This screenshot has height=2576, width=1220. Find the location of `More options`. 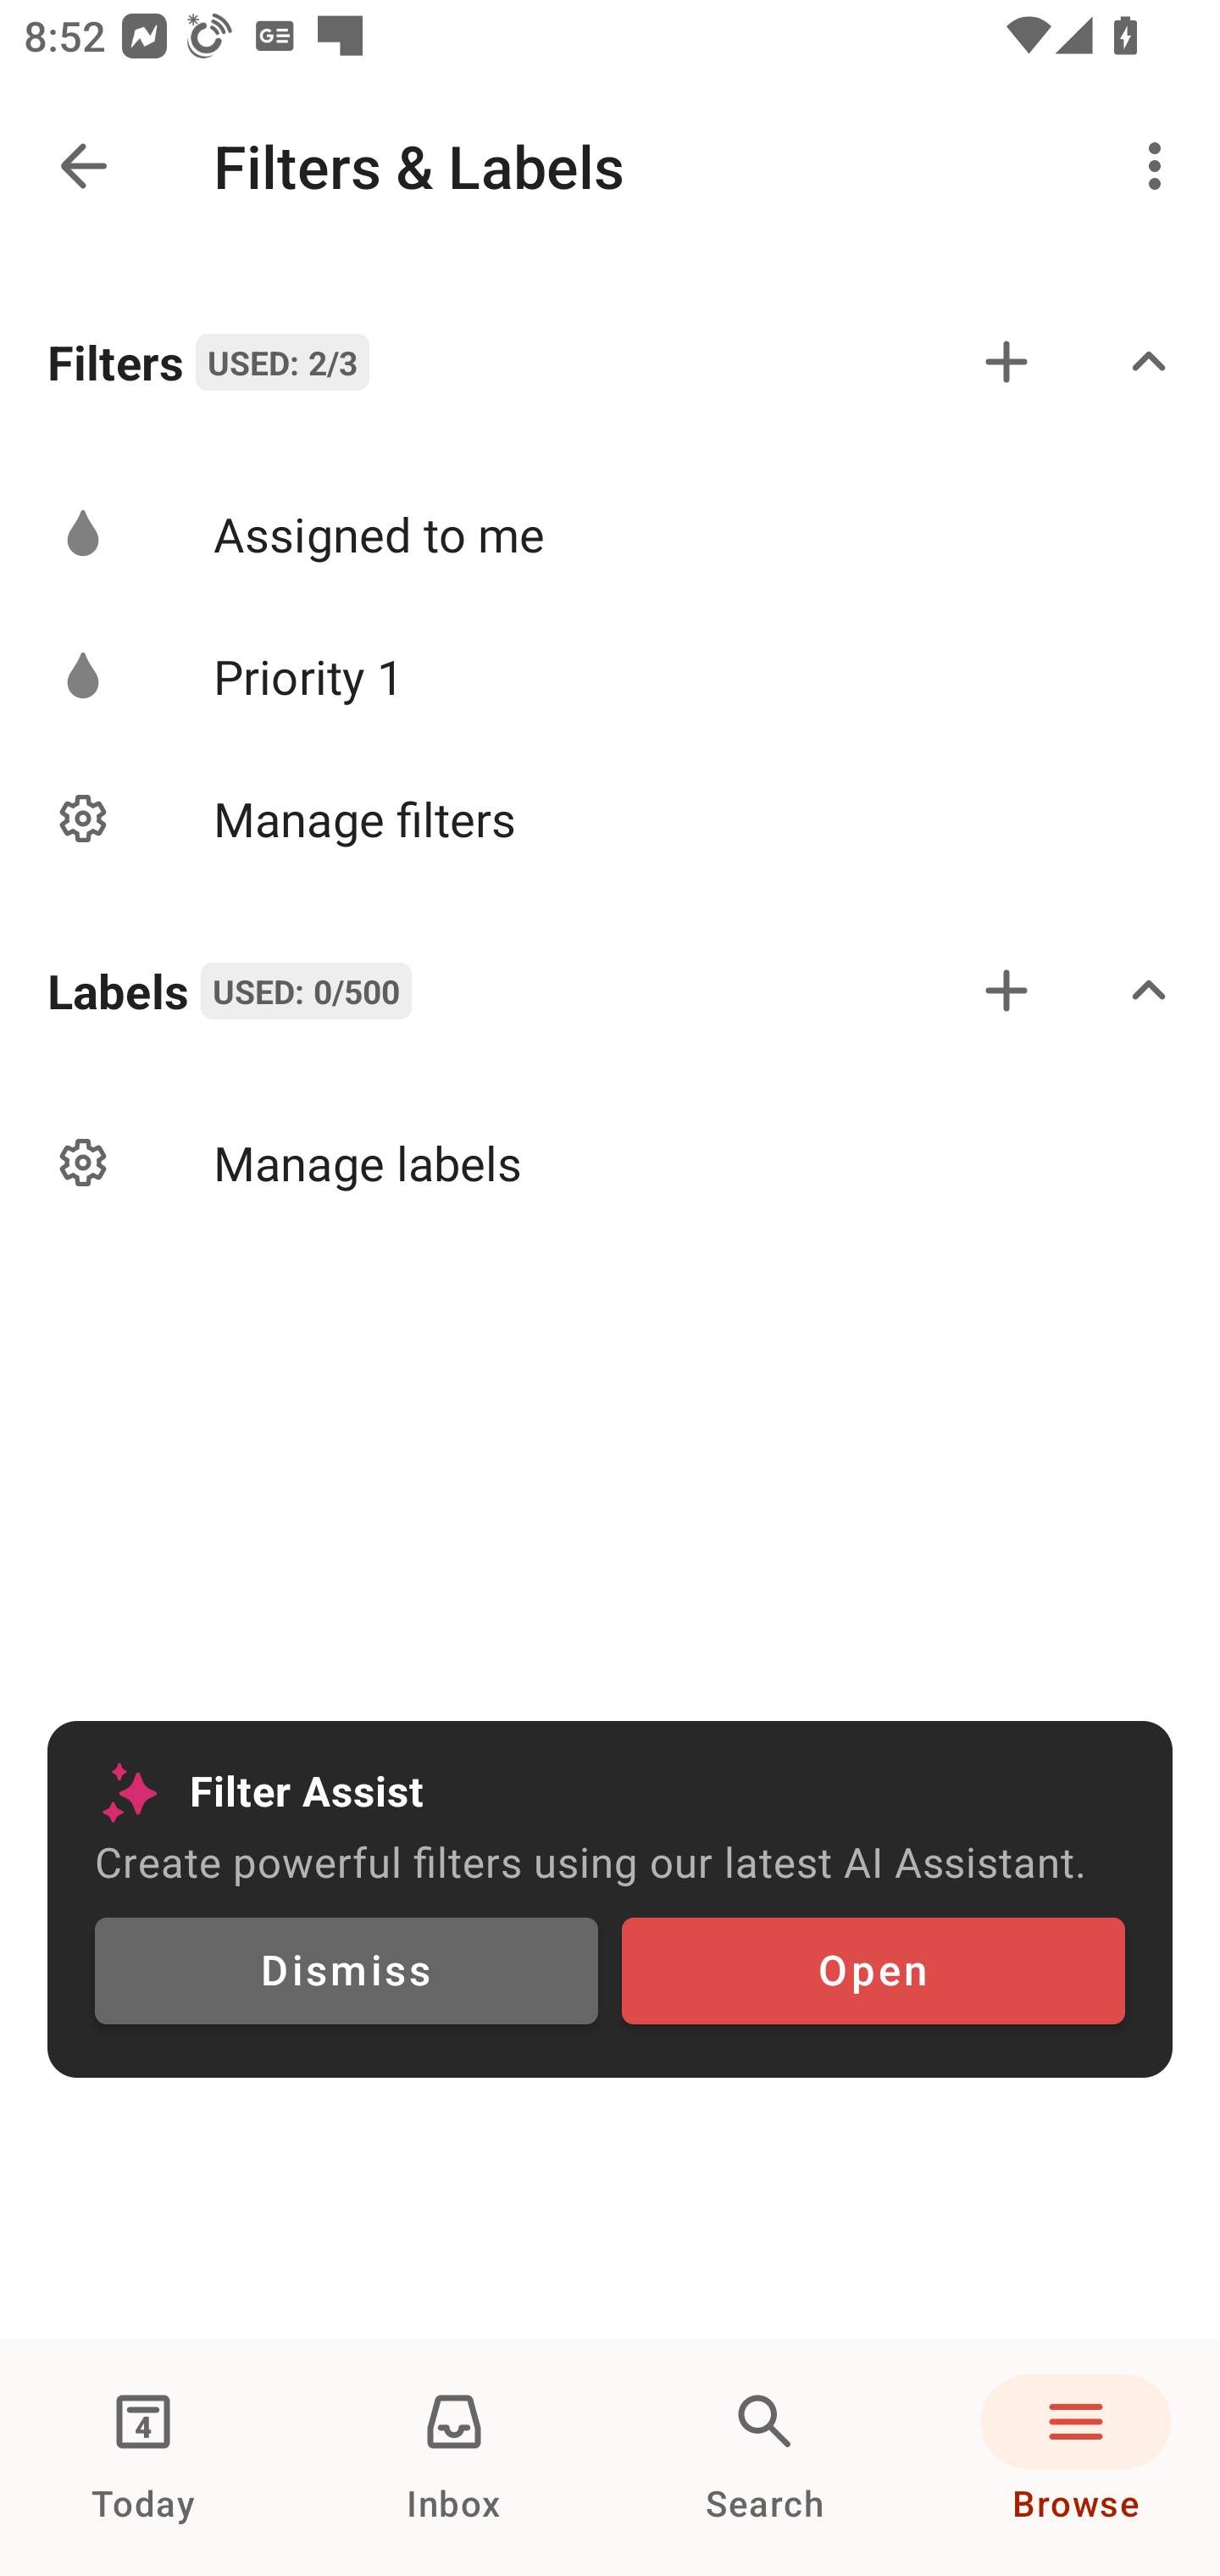

More options is located at coordinates (1161, 166).